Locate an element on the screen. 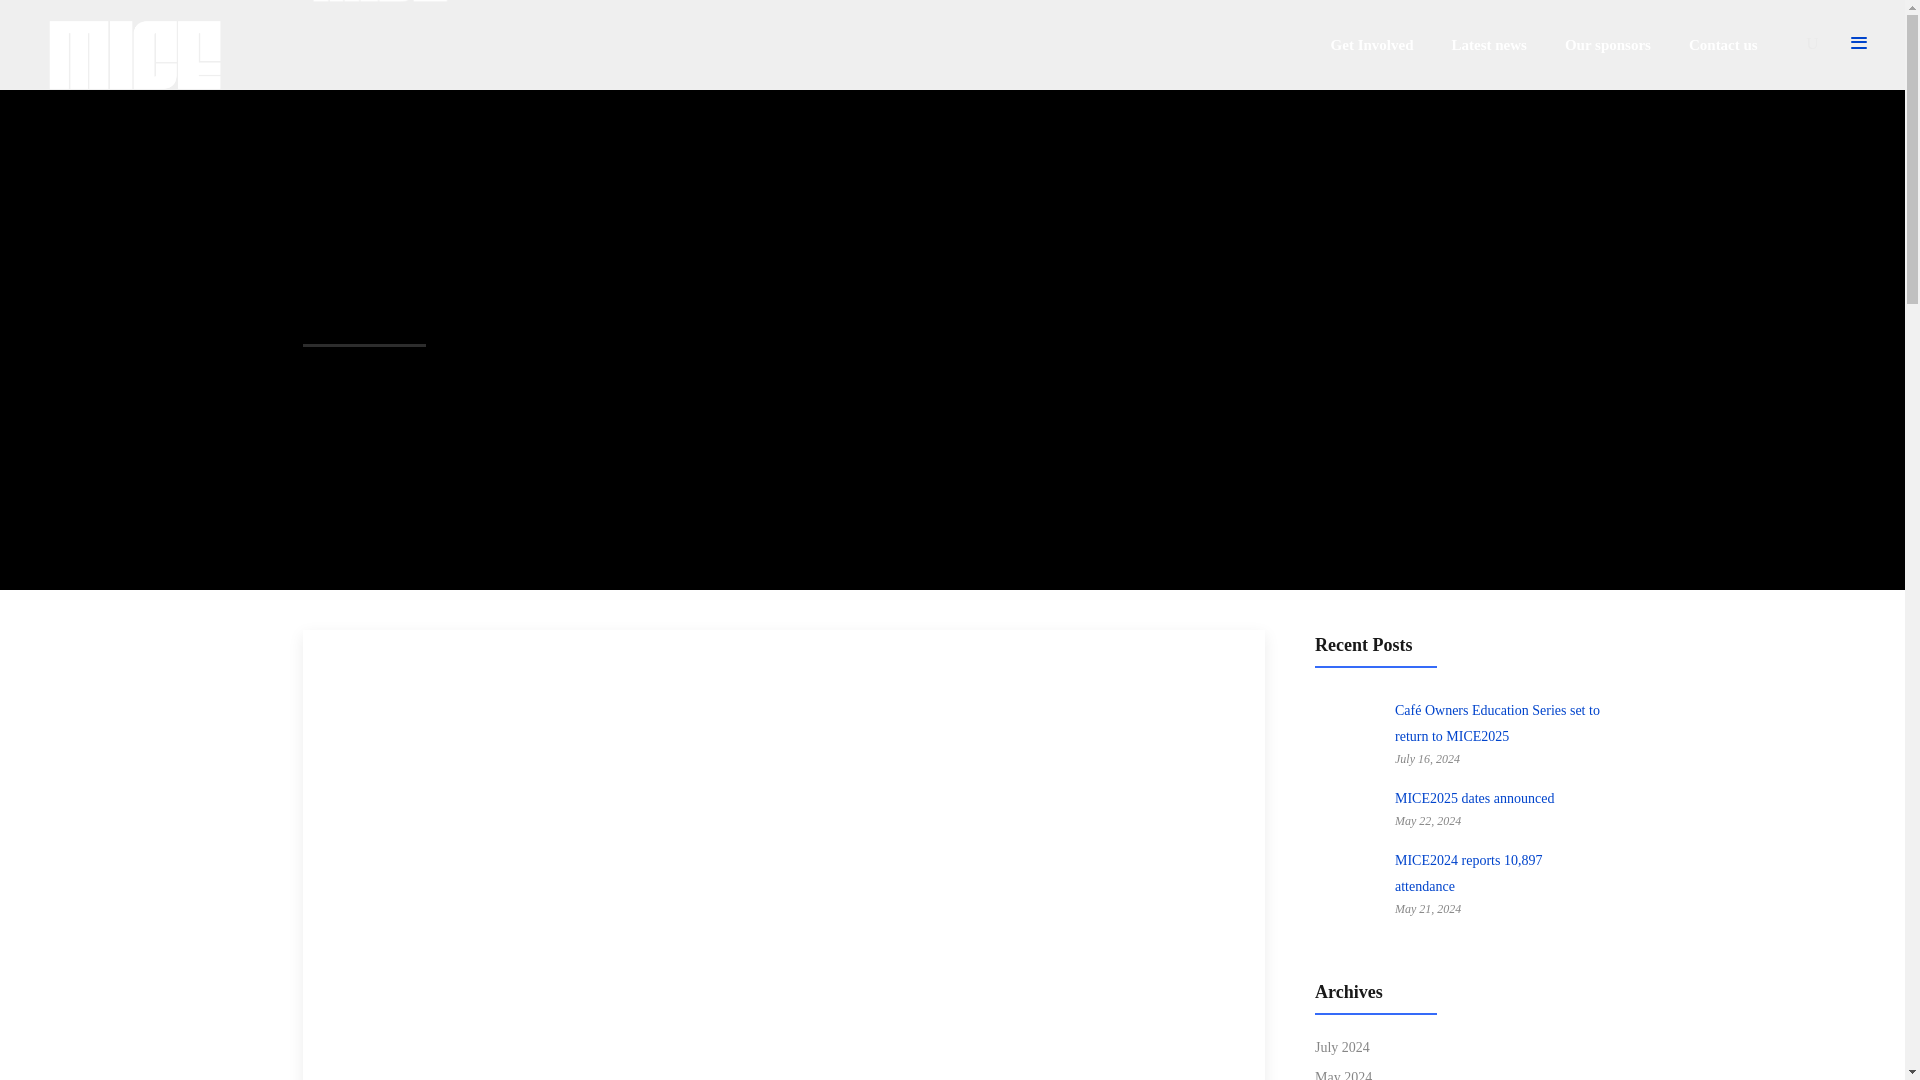 Image resolution: width=1920 pixels, height=1080 pixels. MICE2025 dates announced is located at coordinates (1474, 798).